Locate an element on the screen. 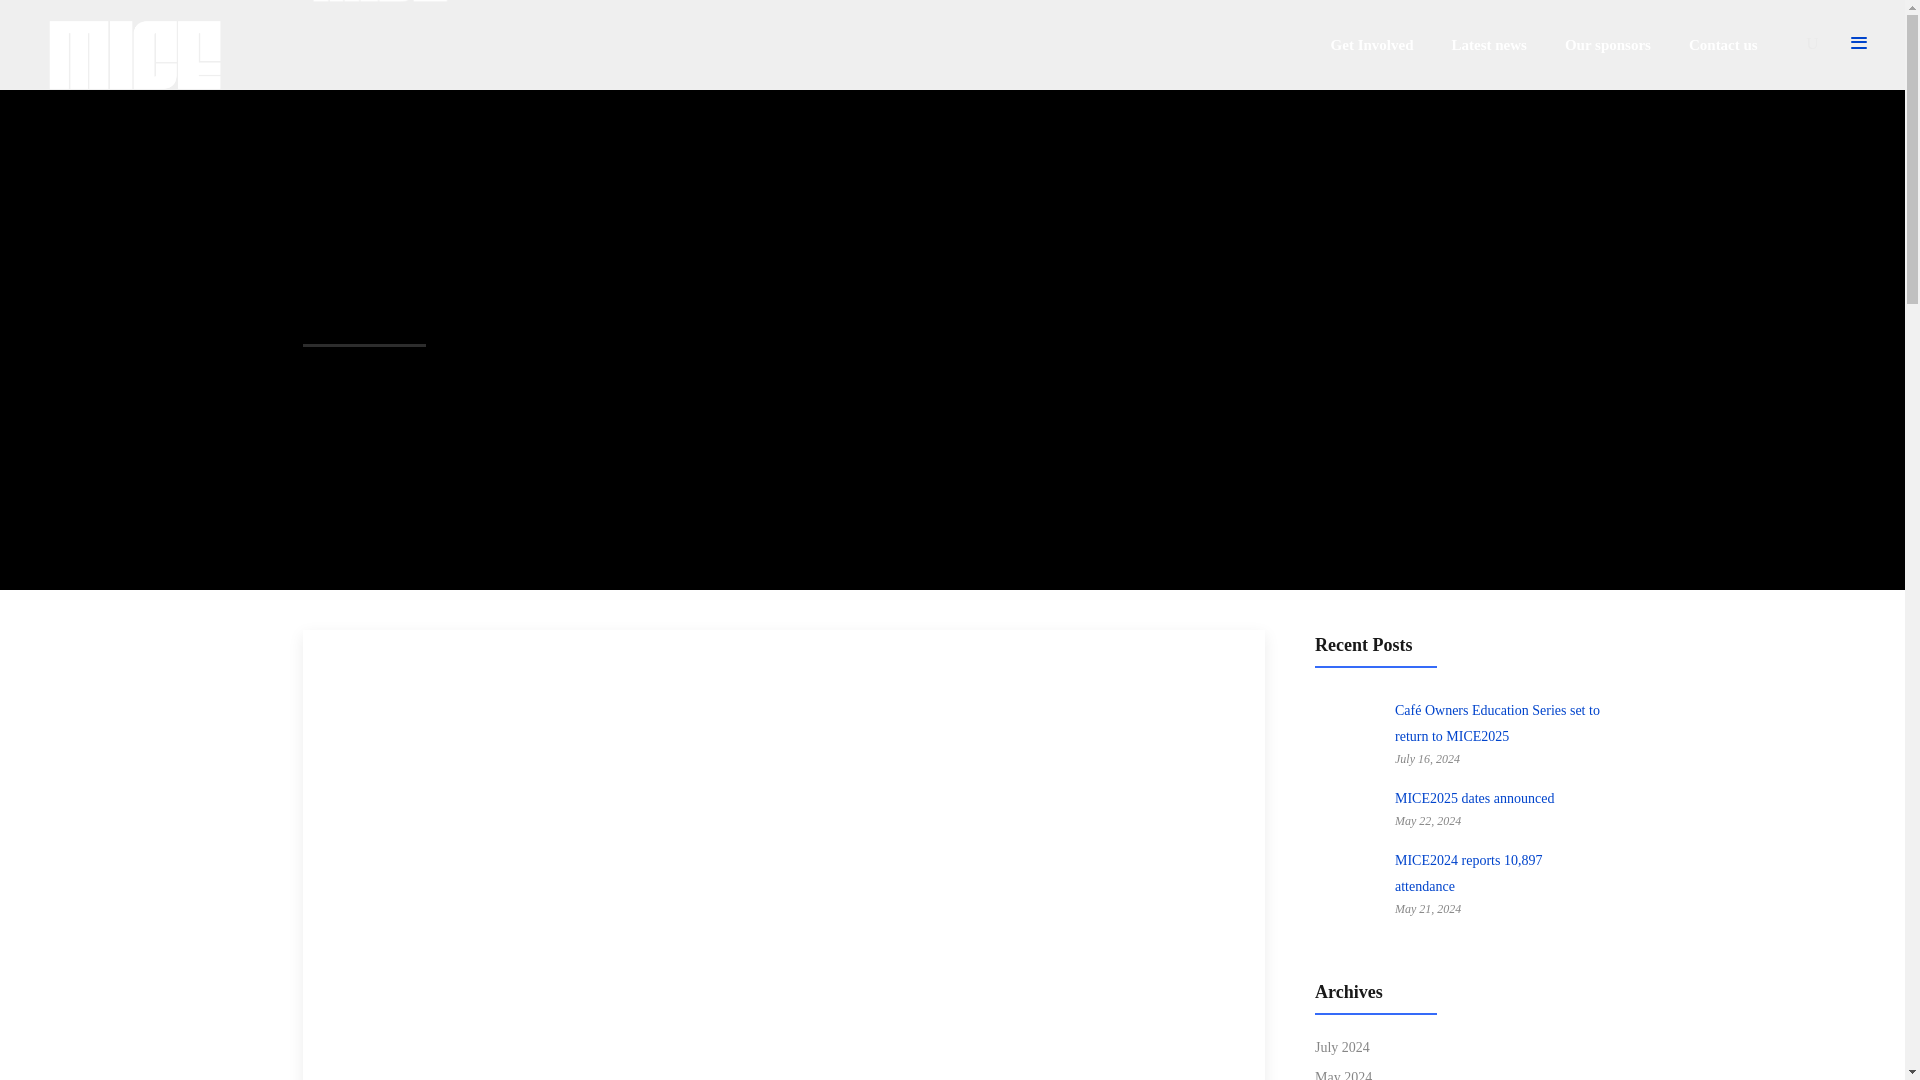 Image resolution: width=1920 pixels, height=1080 pixels. MICE2025 dates announced is located at coordinates (1474, 798).